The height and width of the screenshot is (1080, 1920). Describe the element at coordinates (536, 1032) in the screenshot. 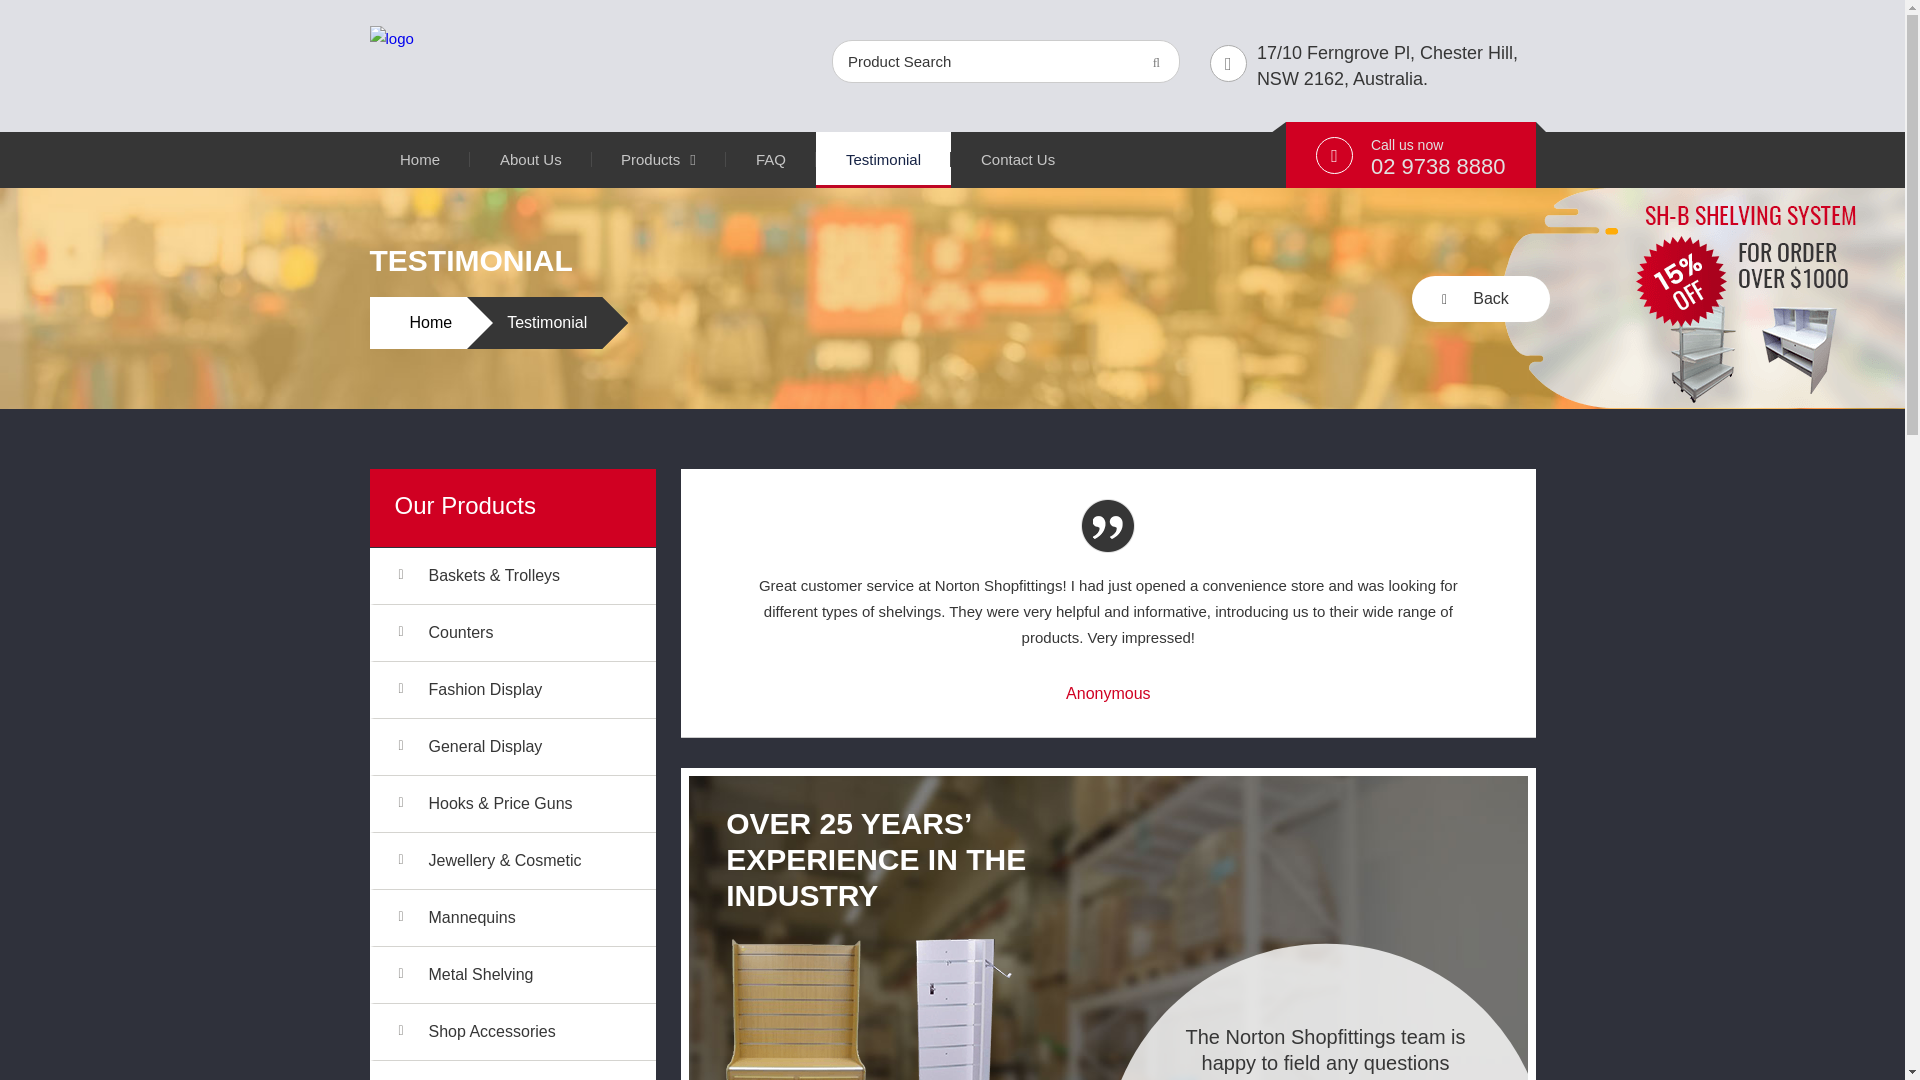

I see `Shop Accessories` at that location.